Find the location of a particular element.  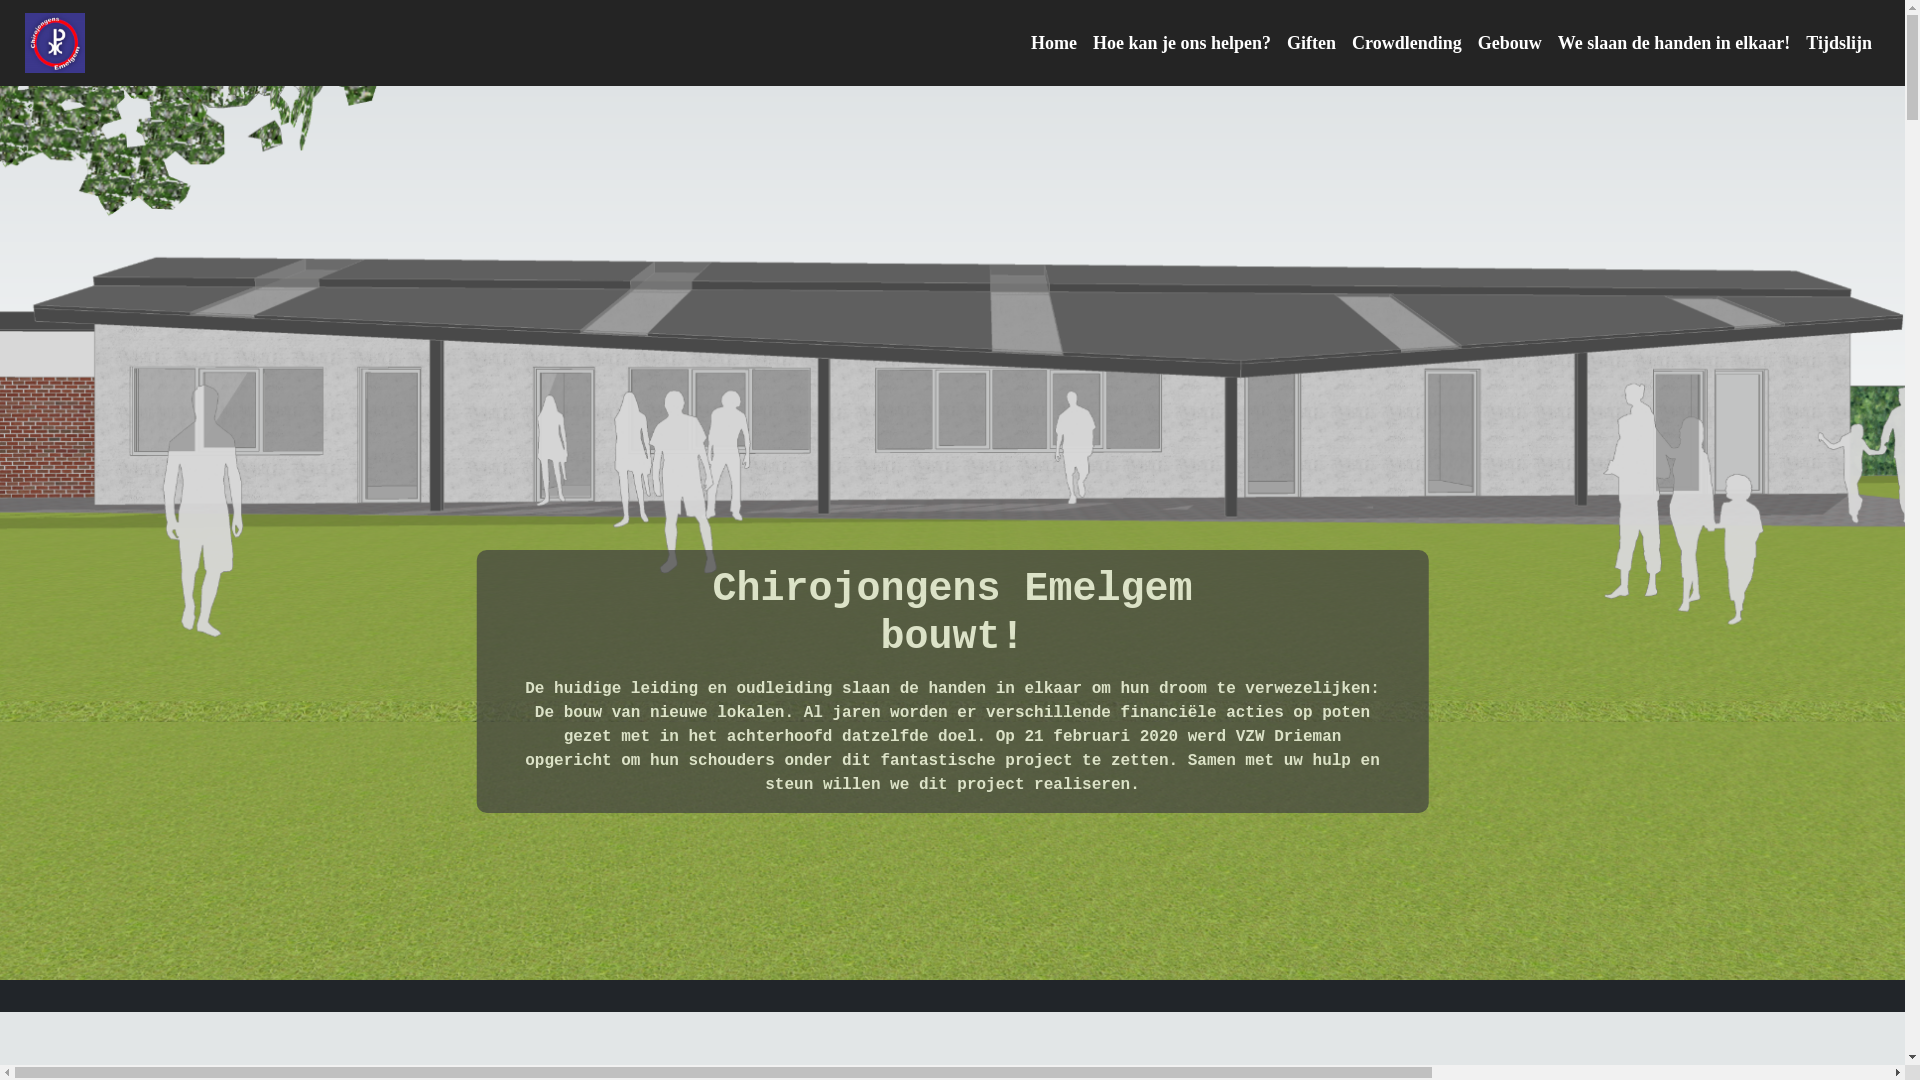

Home is located at coordinates (1054, 44).